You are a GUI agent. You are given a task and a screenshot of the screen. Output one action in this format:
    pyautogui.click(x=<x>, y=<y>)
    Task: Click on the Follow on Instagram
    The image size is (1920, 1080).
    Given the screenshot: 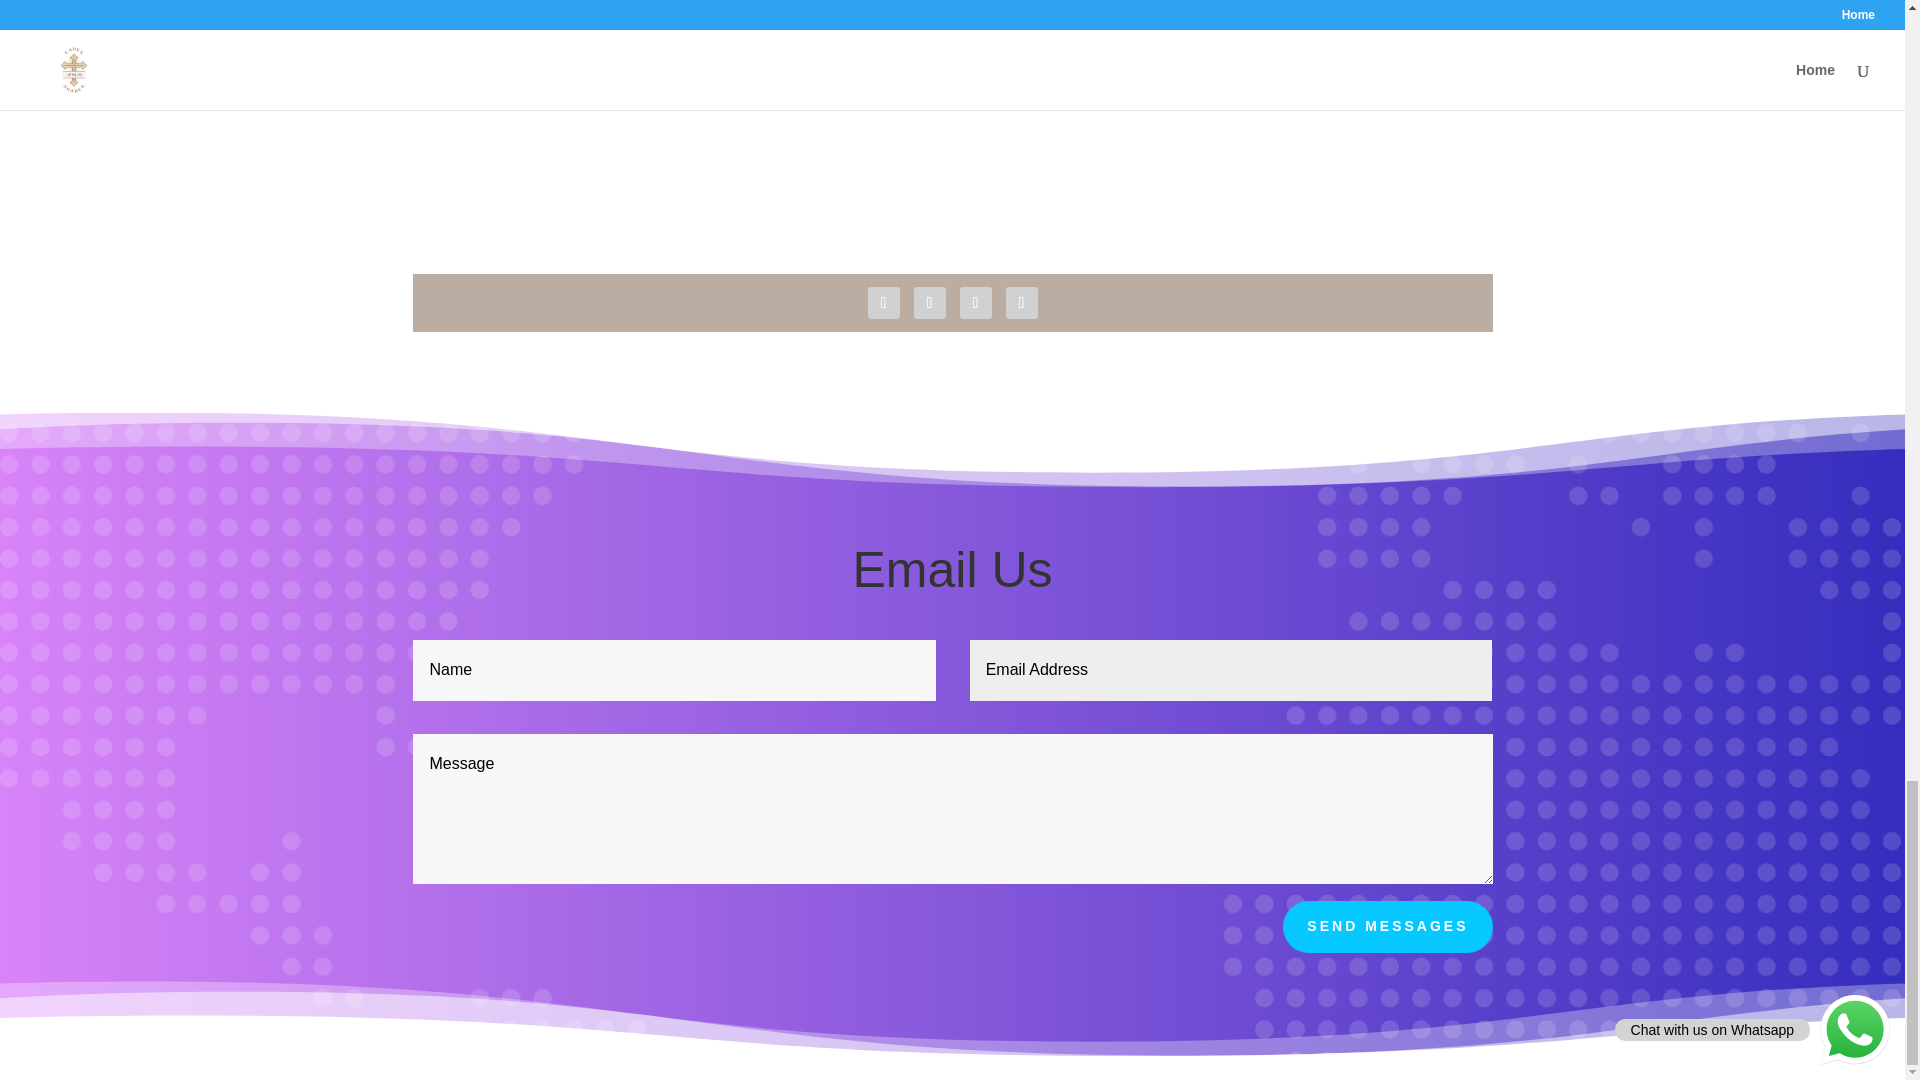 What is the action you would take?
    pyautogui.click(x=1022, y=302)
    